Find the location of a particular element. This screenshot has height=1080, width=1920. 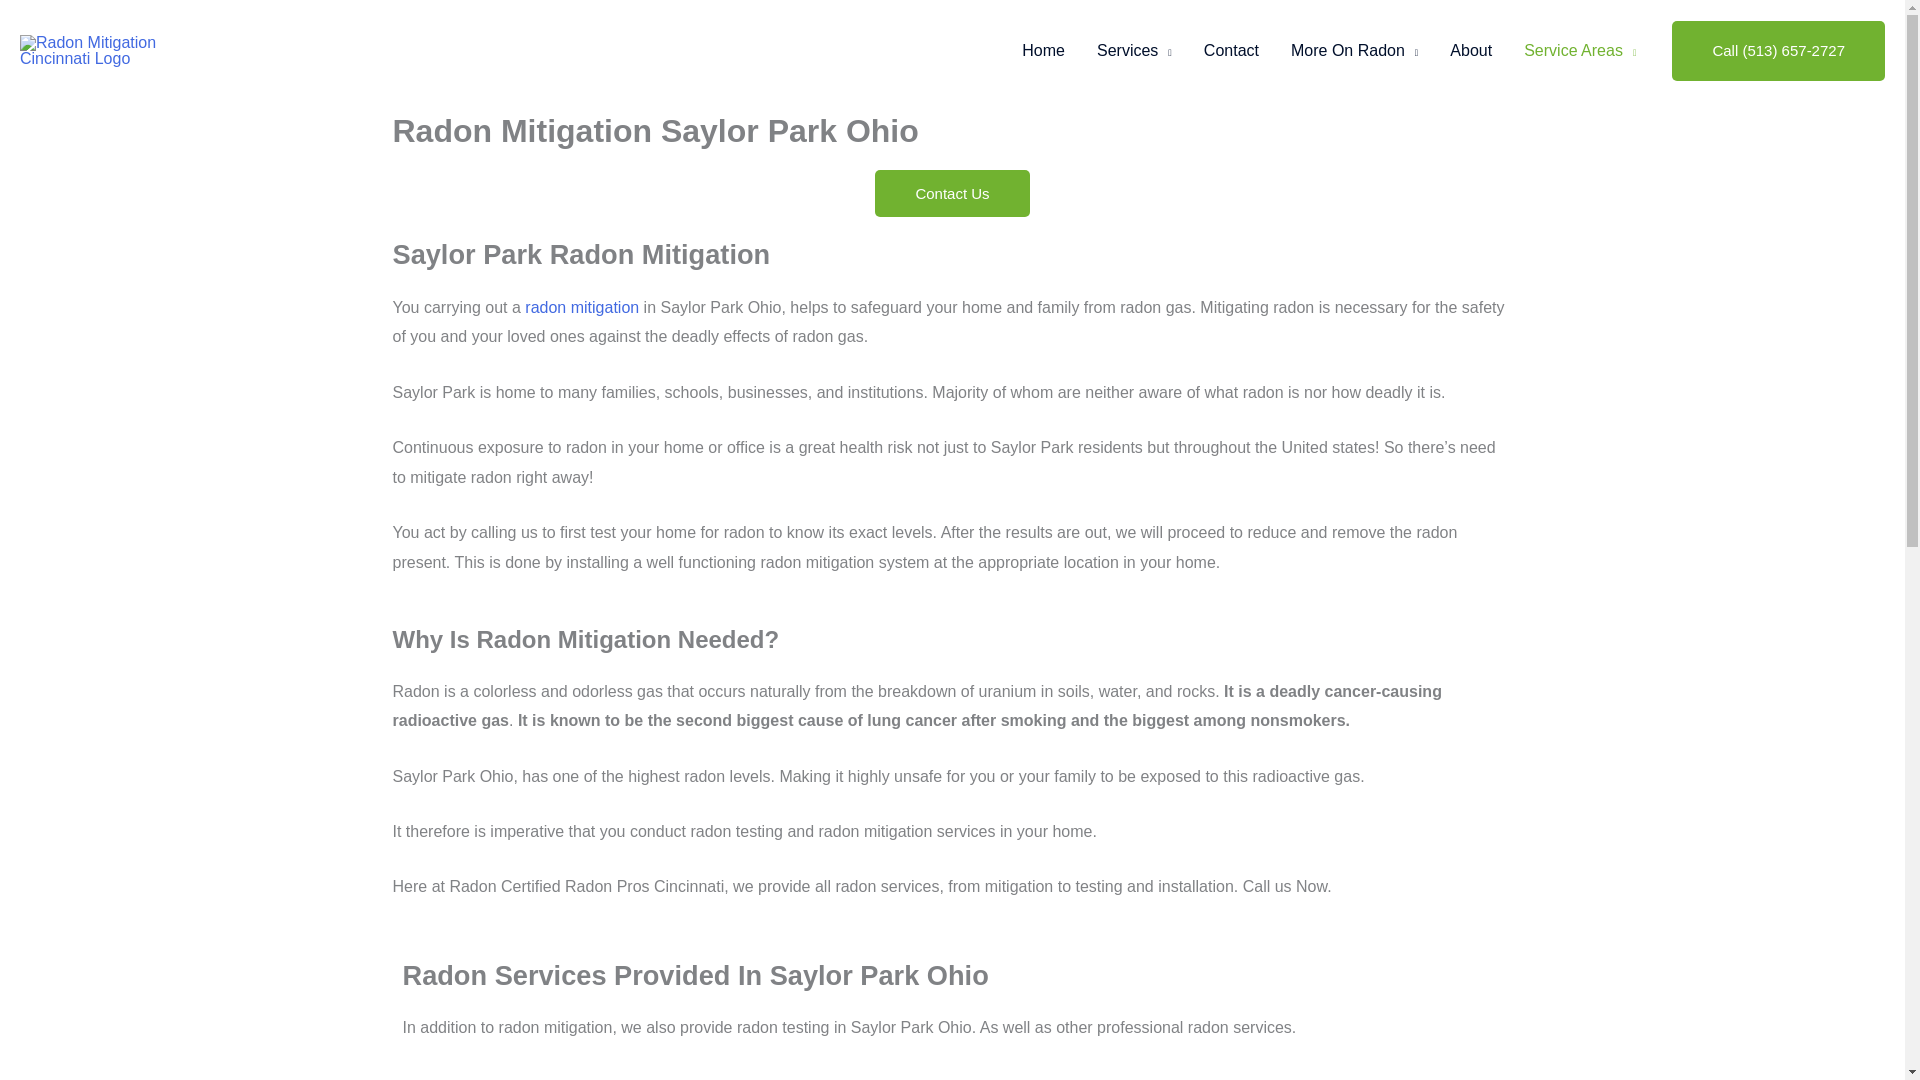

Contact is located at coordinates (1231, 51).